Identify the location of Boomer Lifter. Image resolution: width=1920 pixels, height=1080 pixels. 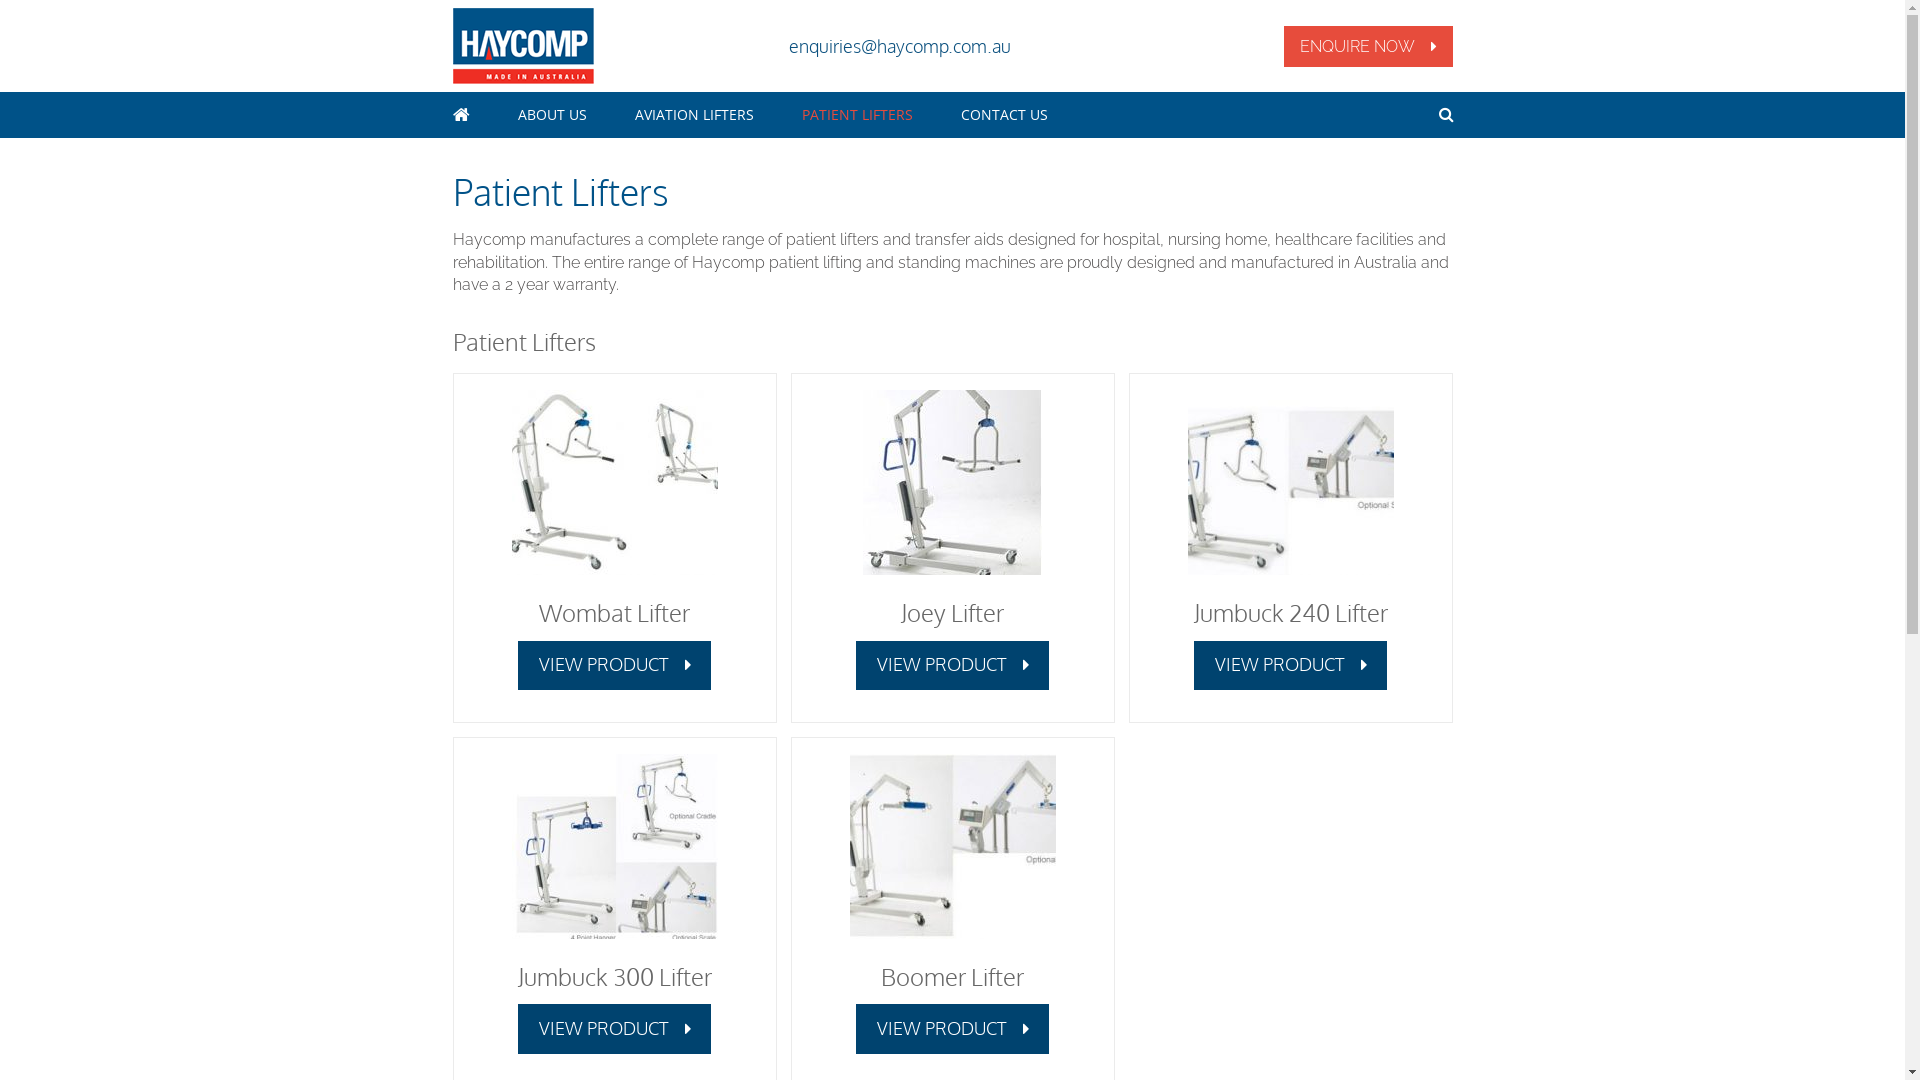
(952, 976).